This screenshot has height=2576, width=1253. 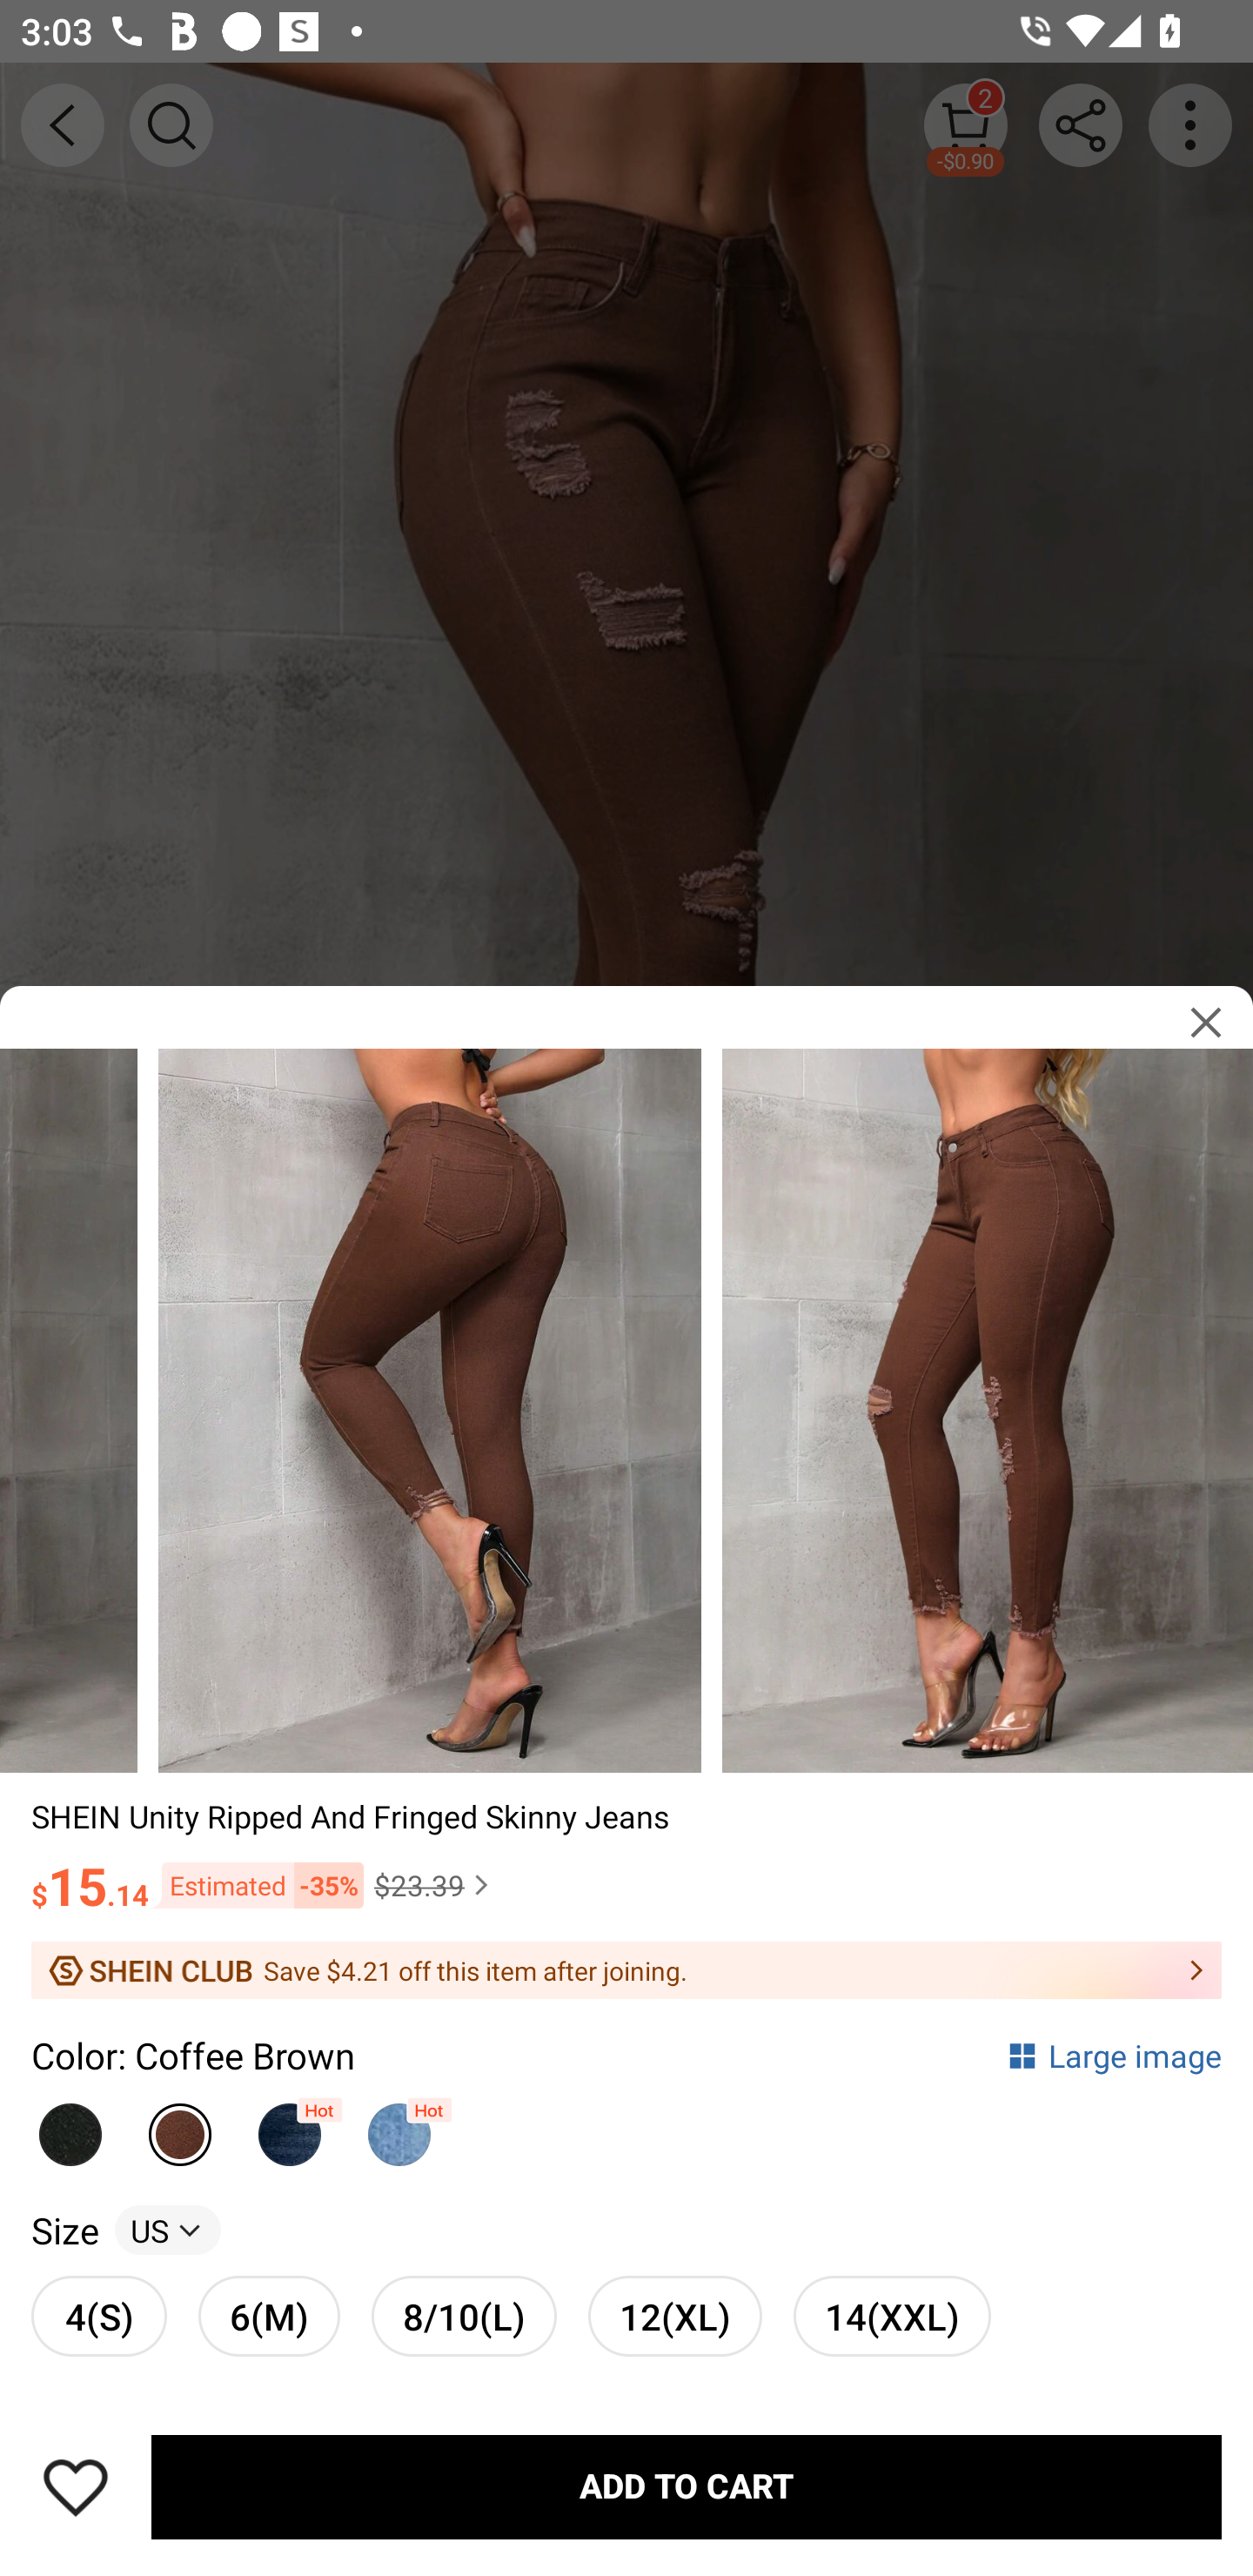 What do you see at coordinates (687, 2487) in the screenshot?
I see `ADD TO CART` at bounding box center [687, 2487].